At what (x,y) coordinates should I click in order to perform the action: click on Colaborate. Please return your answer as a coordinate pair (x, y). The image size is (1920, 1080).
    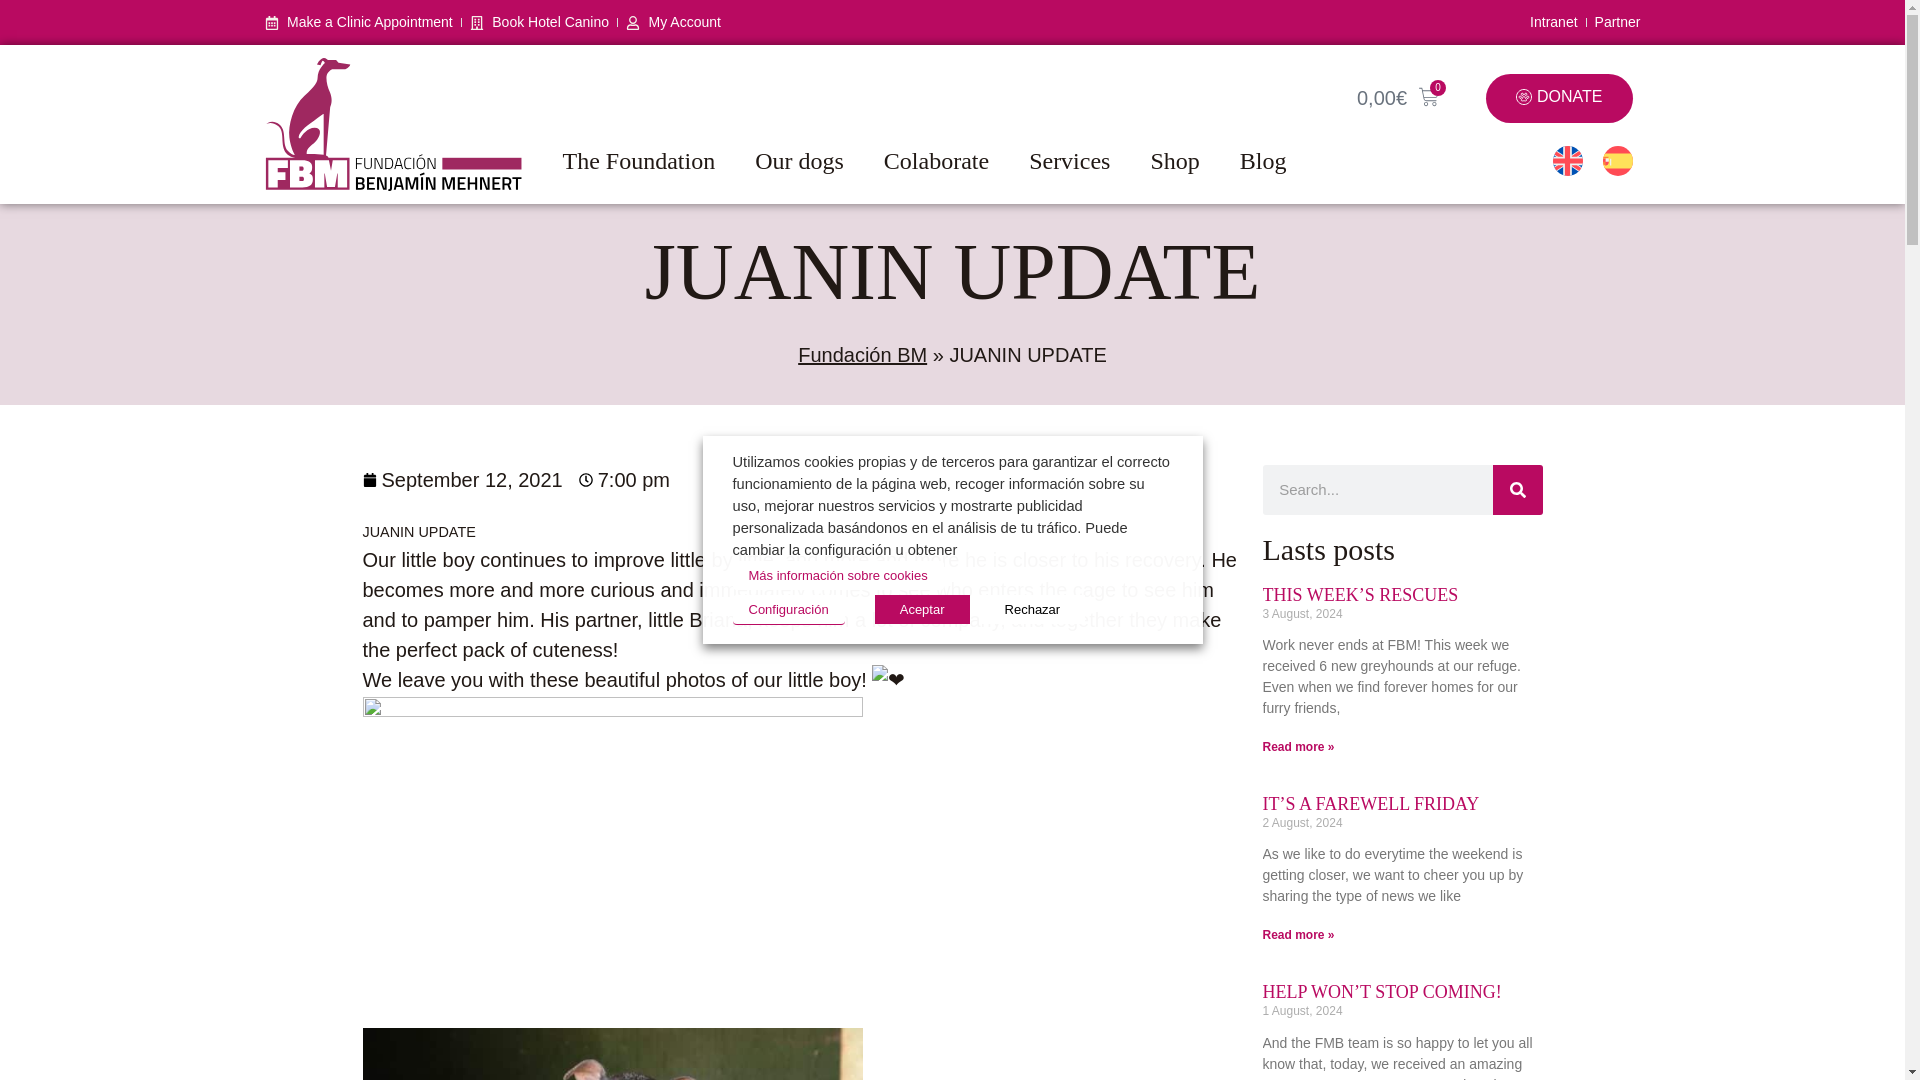
    Looking at the image, I should click on (936, 160).